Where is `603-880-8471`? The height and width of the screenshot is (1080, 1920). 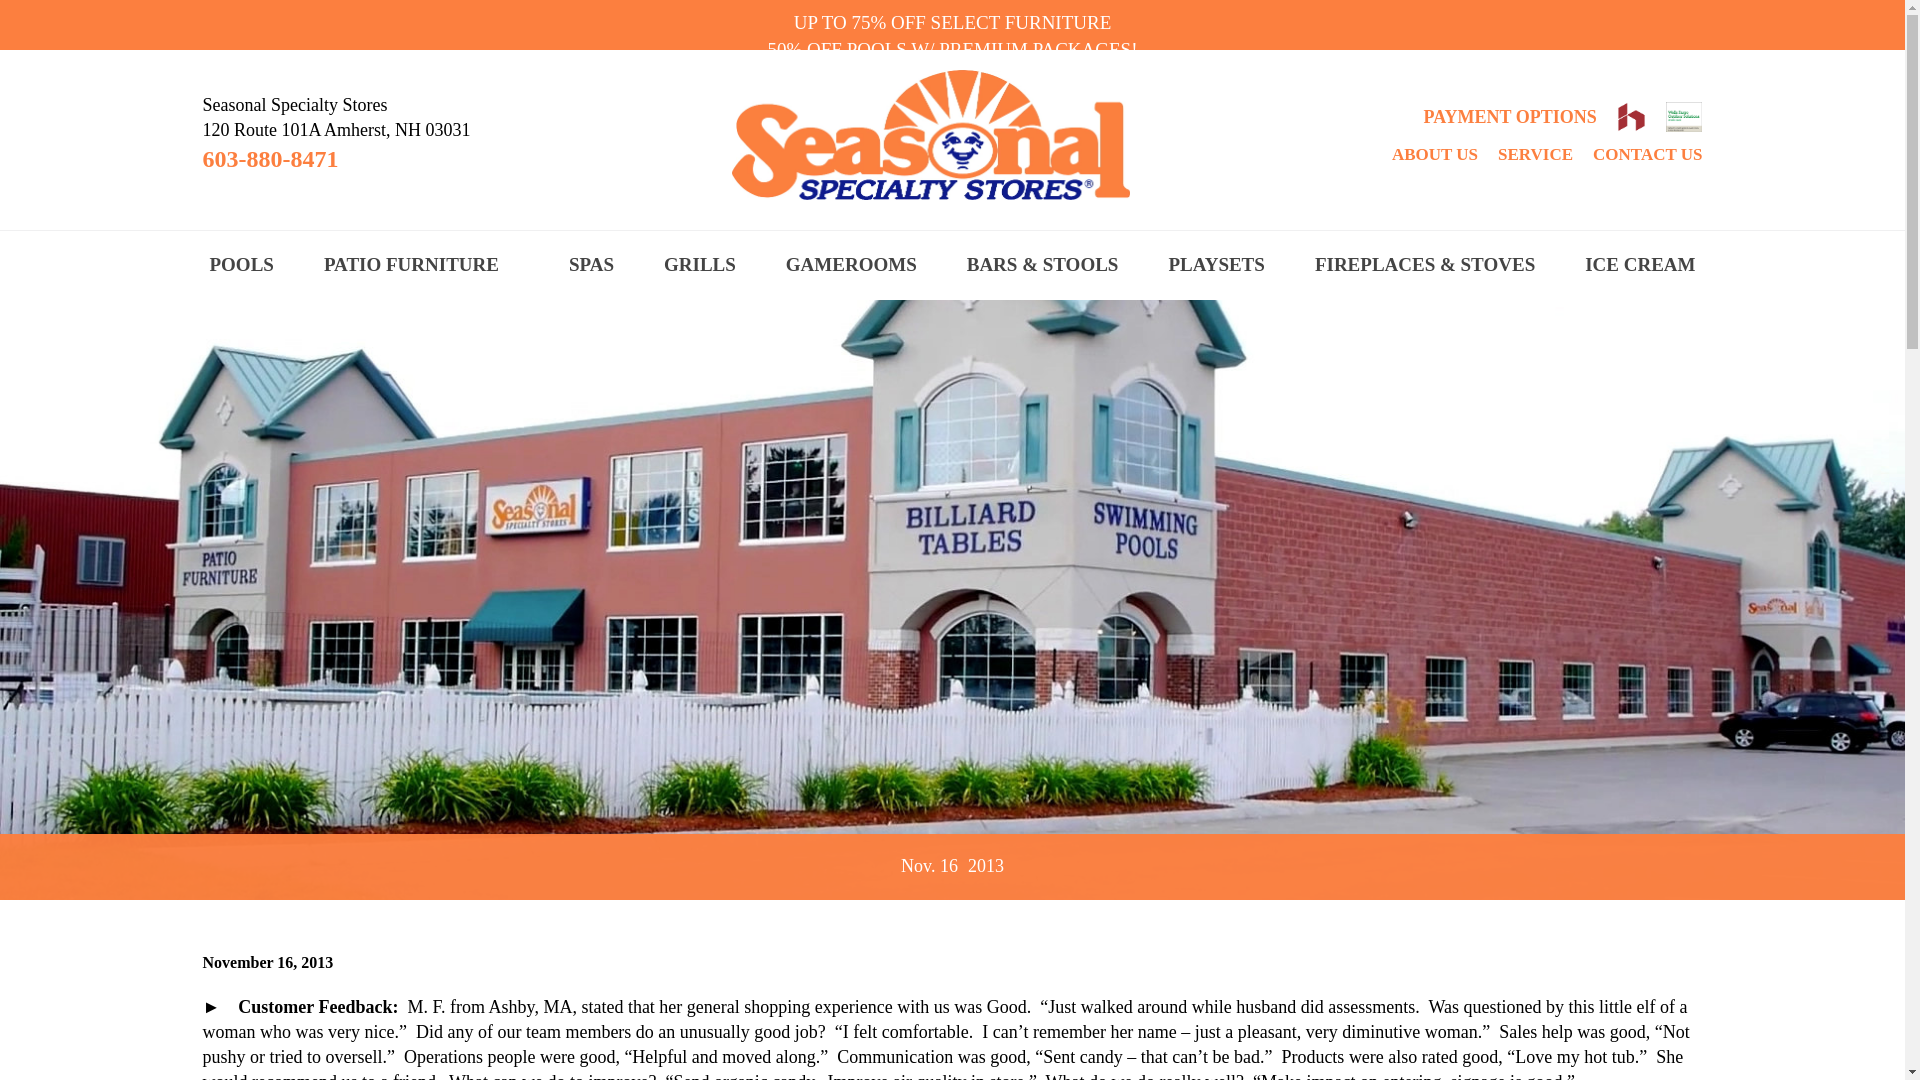
603-880-8471 is located at coordinates (269, 160).